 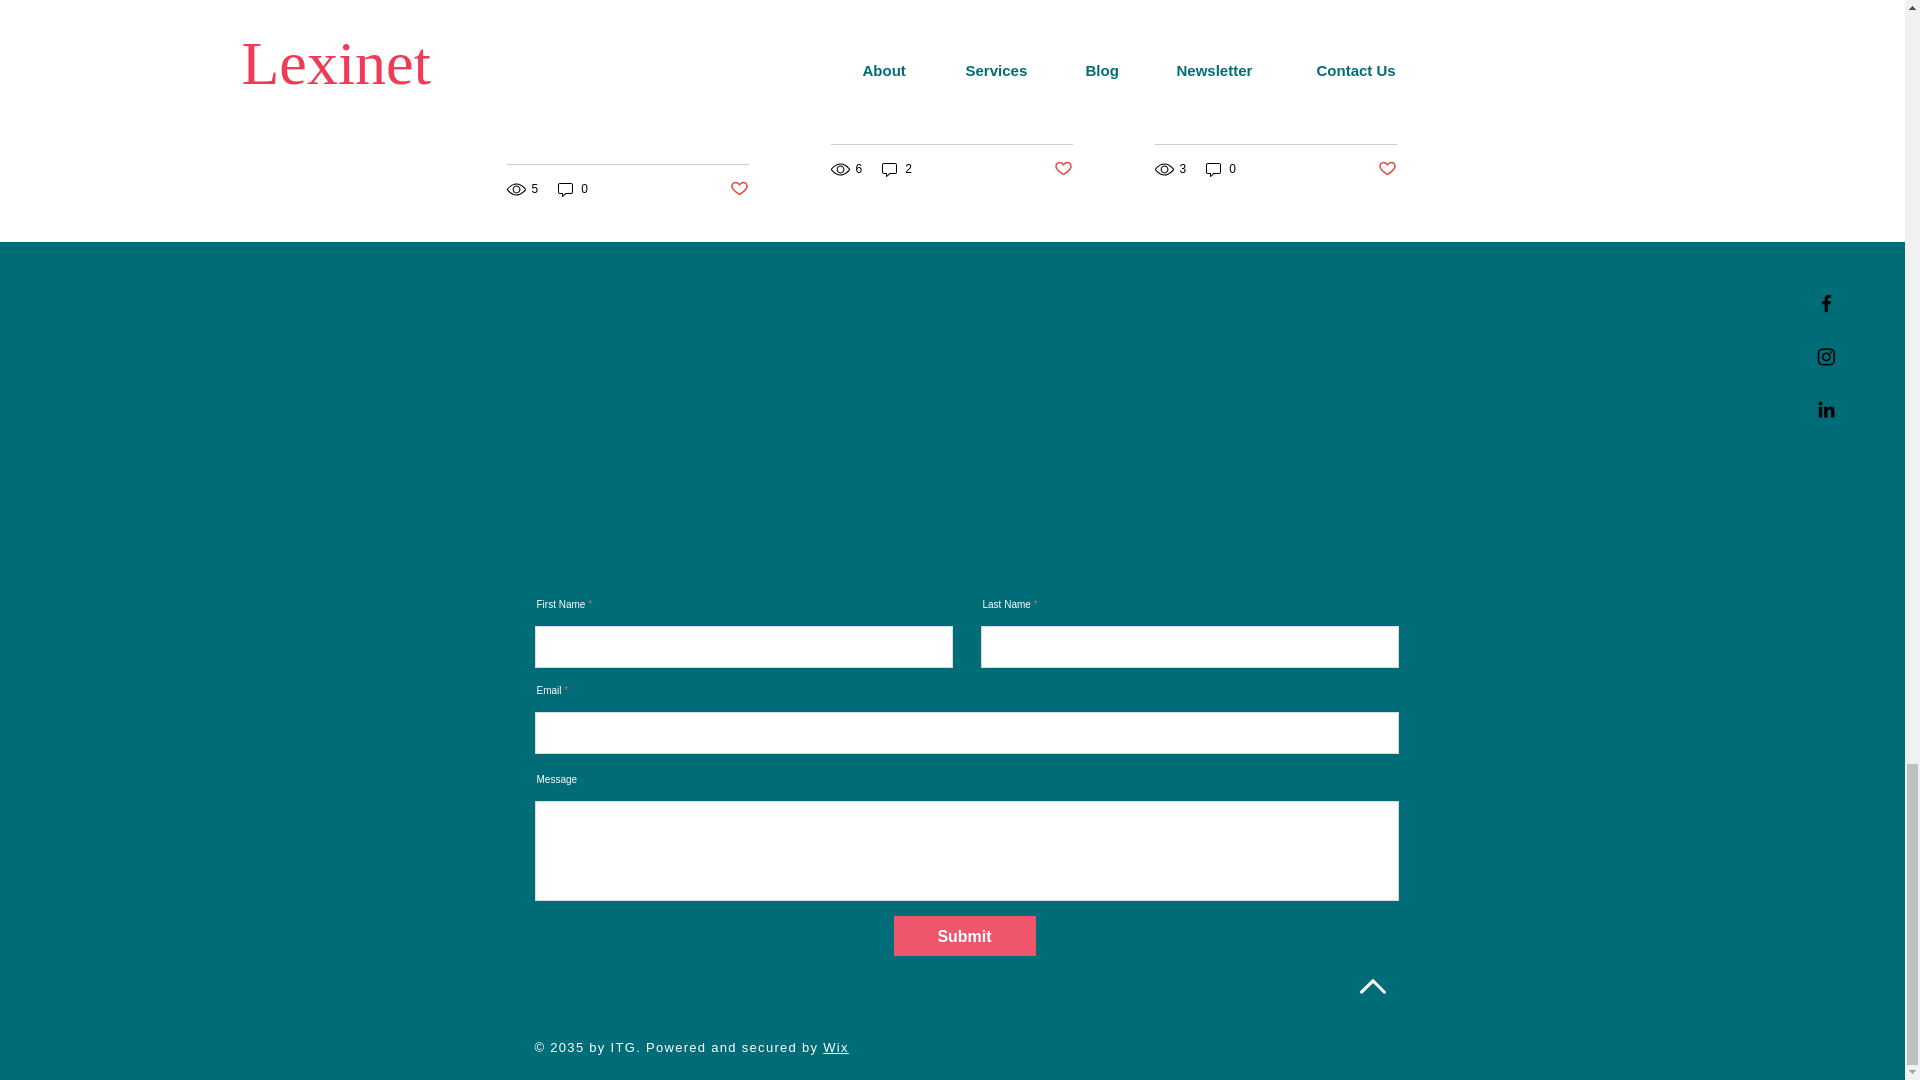 I want to click on 5 Tips for Boosting Your Donor Retention Rate, so click(x=950, y=98).